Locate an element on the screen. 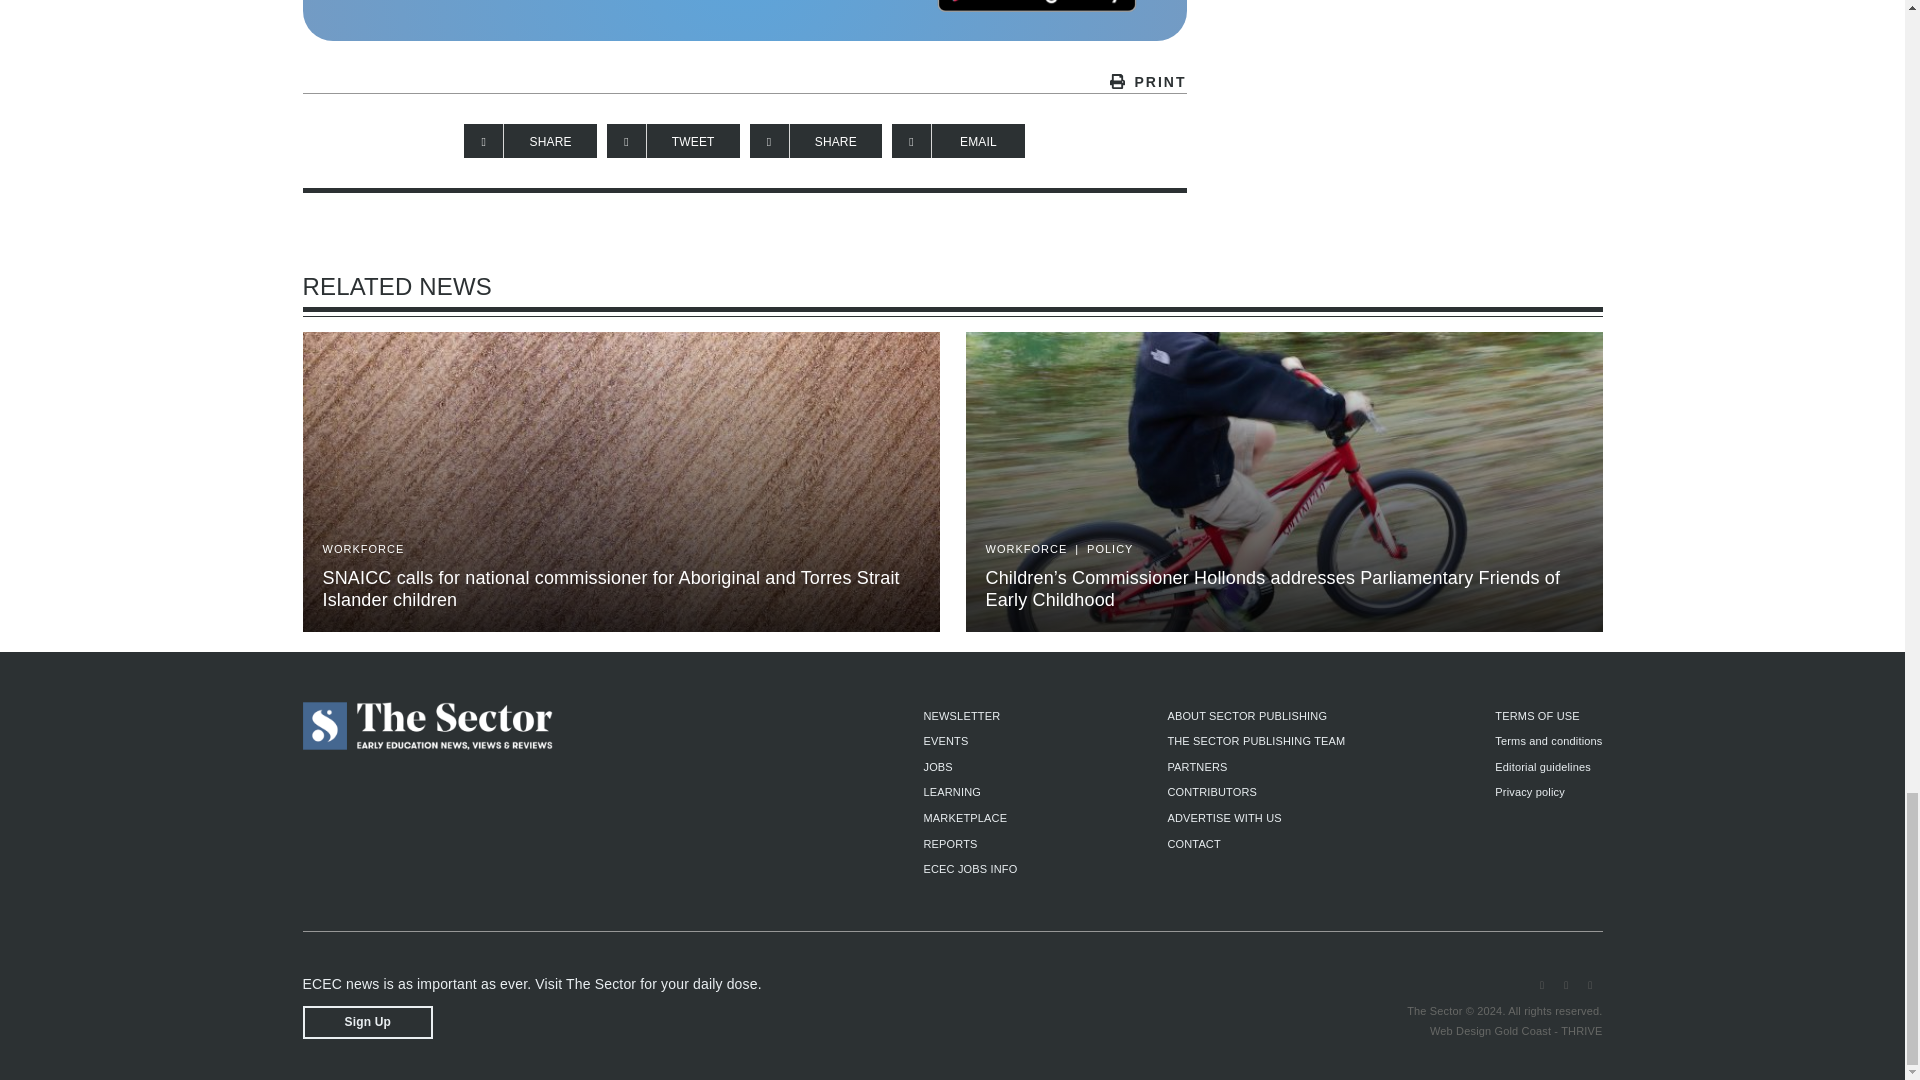 The height and width of the screenshot is (1080, 1920). Share on Email is located at coordinates (958, 140).